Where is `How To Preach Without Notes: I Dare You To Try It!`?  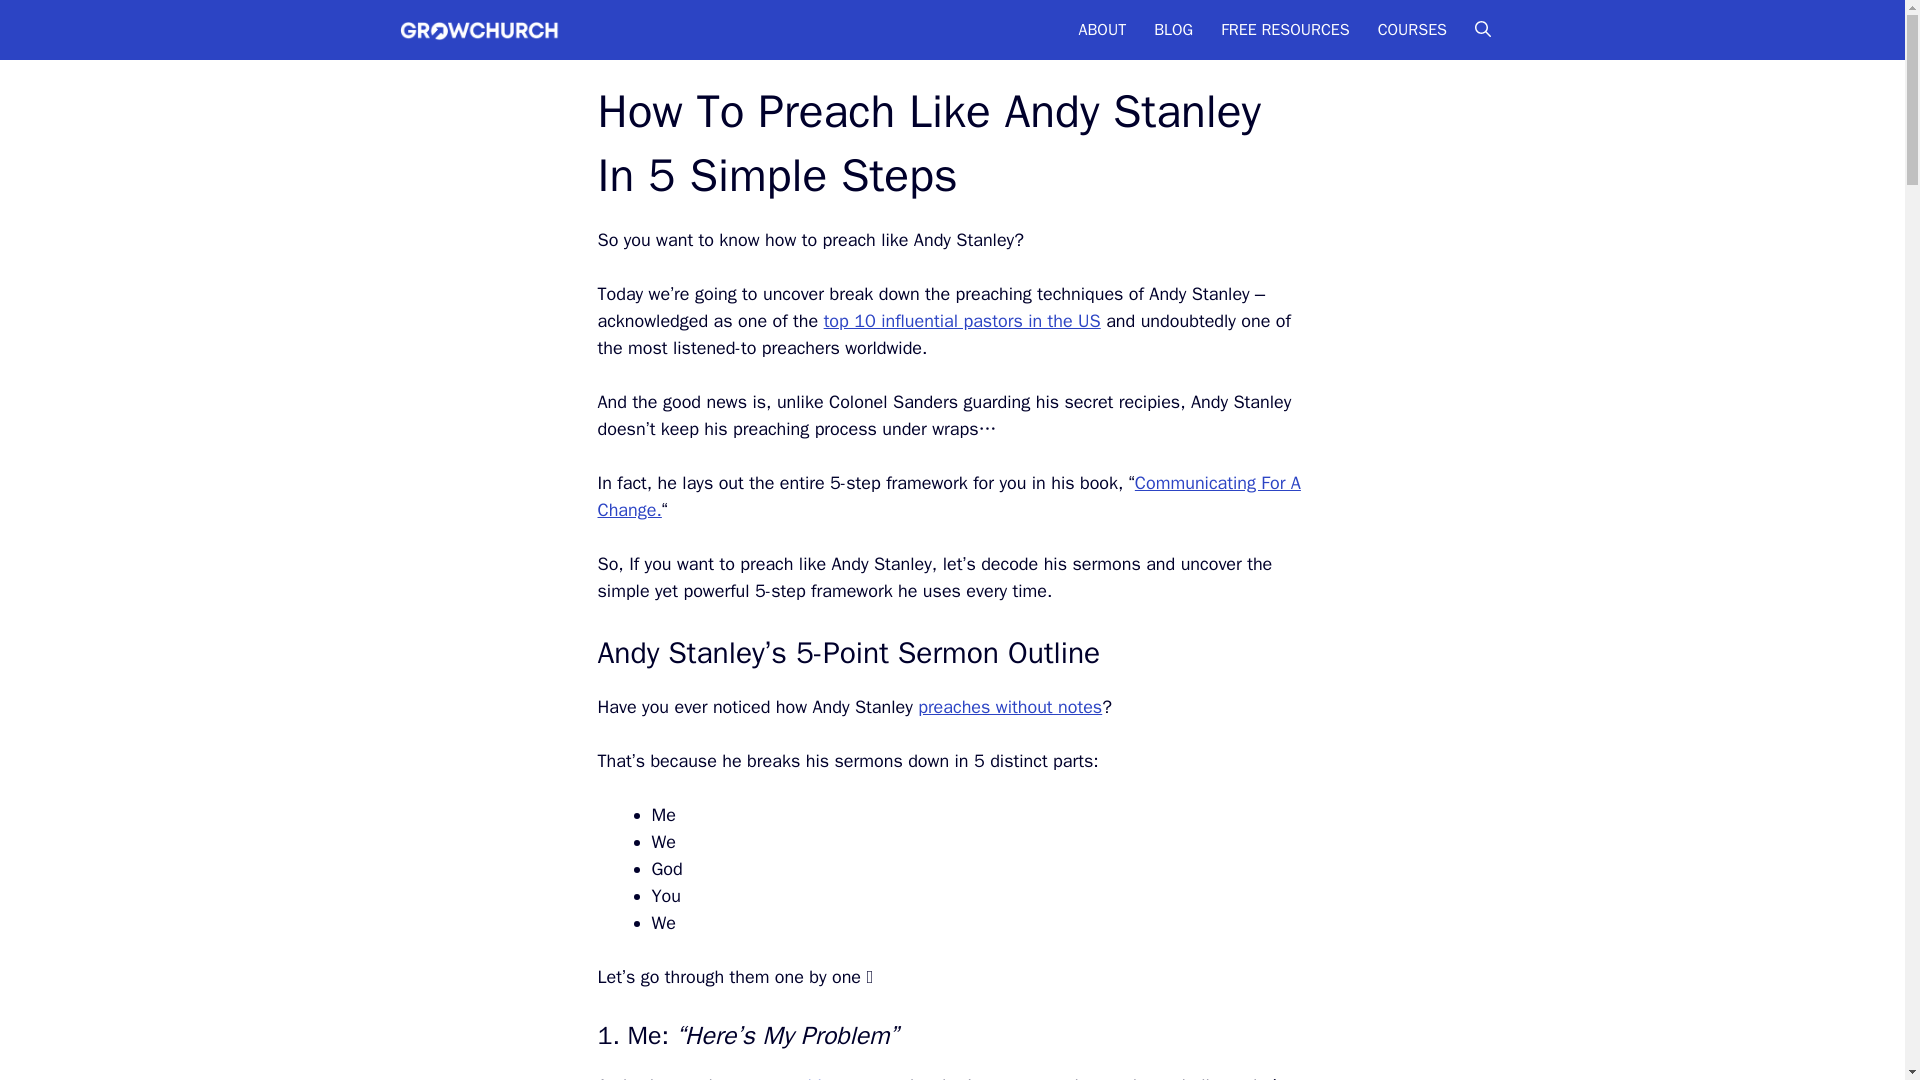 How To Preach Without Notes: I Dare You To Try It! is located at coordinates (1010, 706).